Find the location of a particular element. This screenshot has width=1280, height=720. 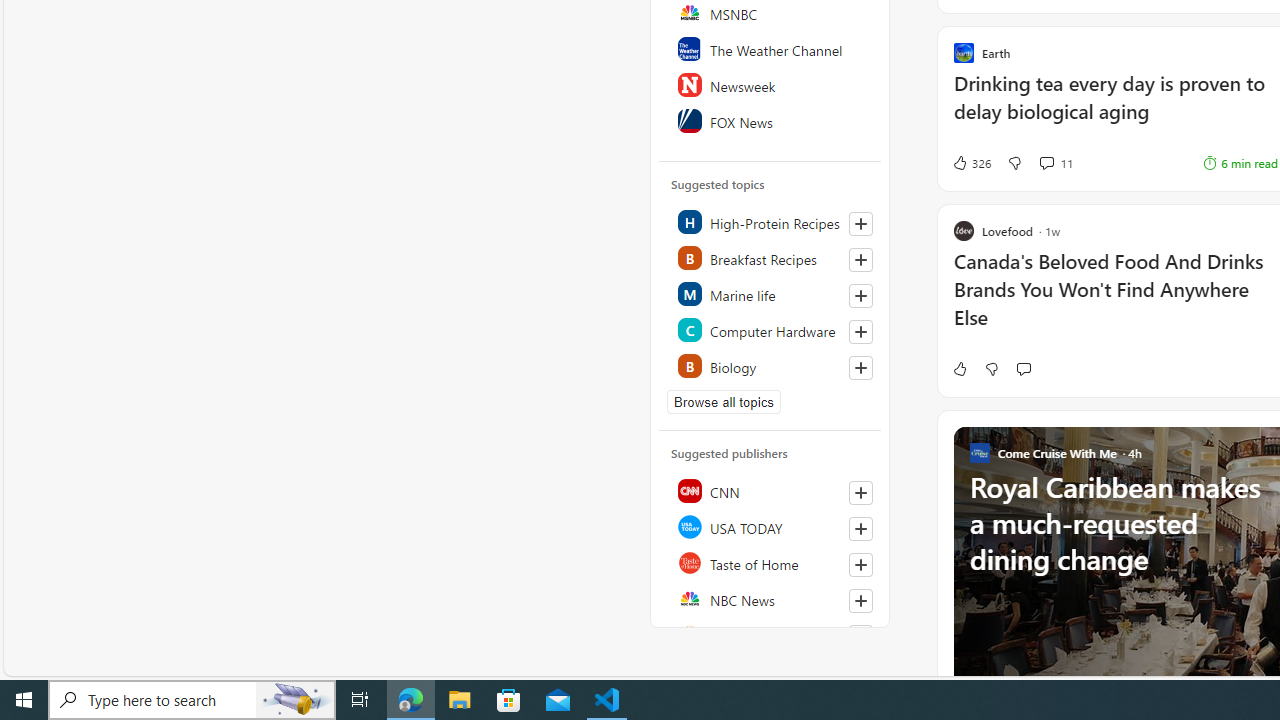

Start the conversation is located at coordinates (1023, 368).